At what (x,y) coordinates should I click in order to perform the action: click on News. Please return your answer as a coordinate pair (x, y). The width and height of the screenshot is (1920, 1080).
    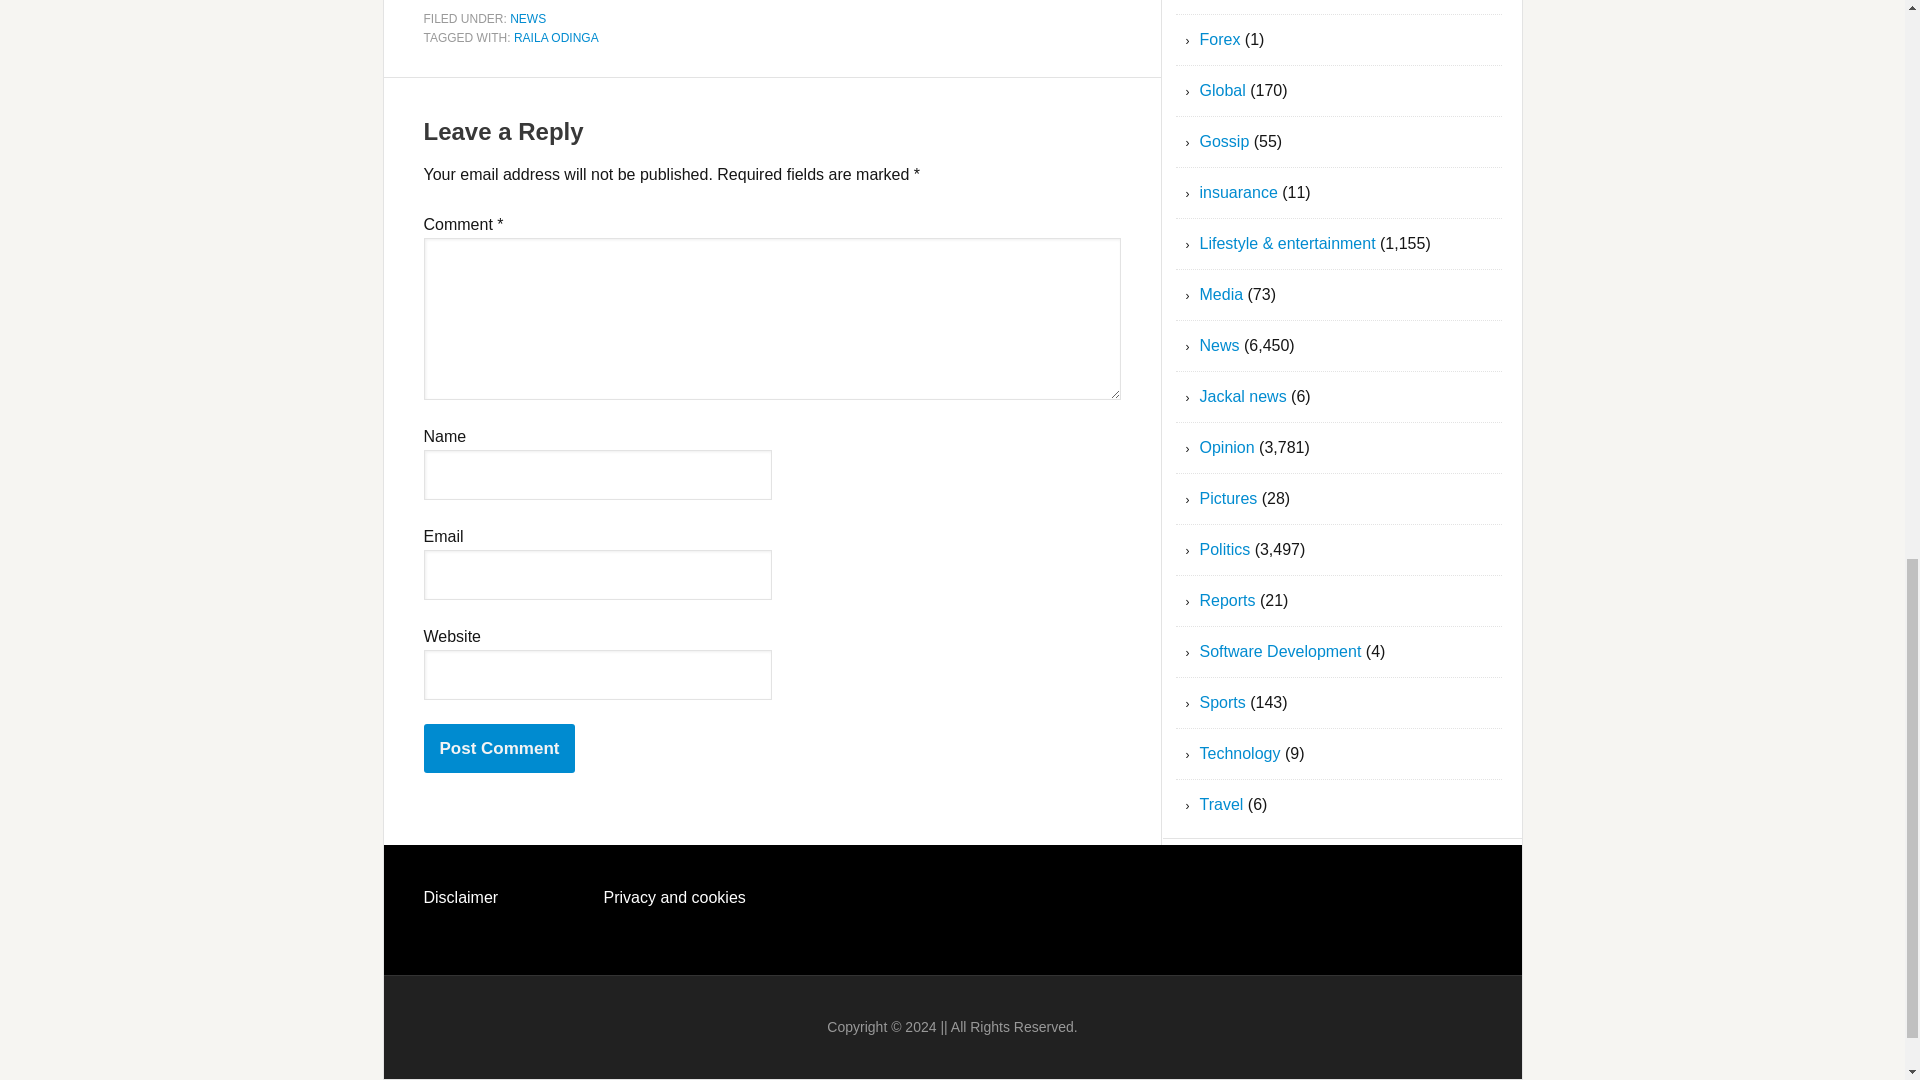
    Looking at the image, I should click on (1220, 345).